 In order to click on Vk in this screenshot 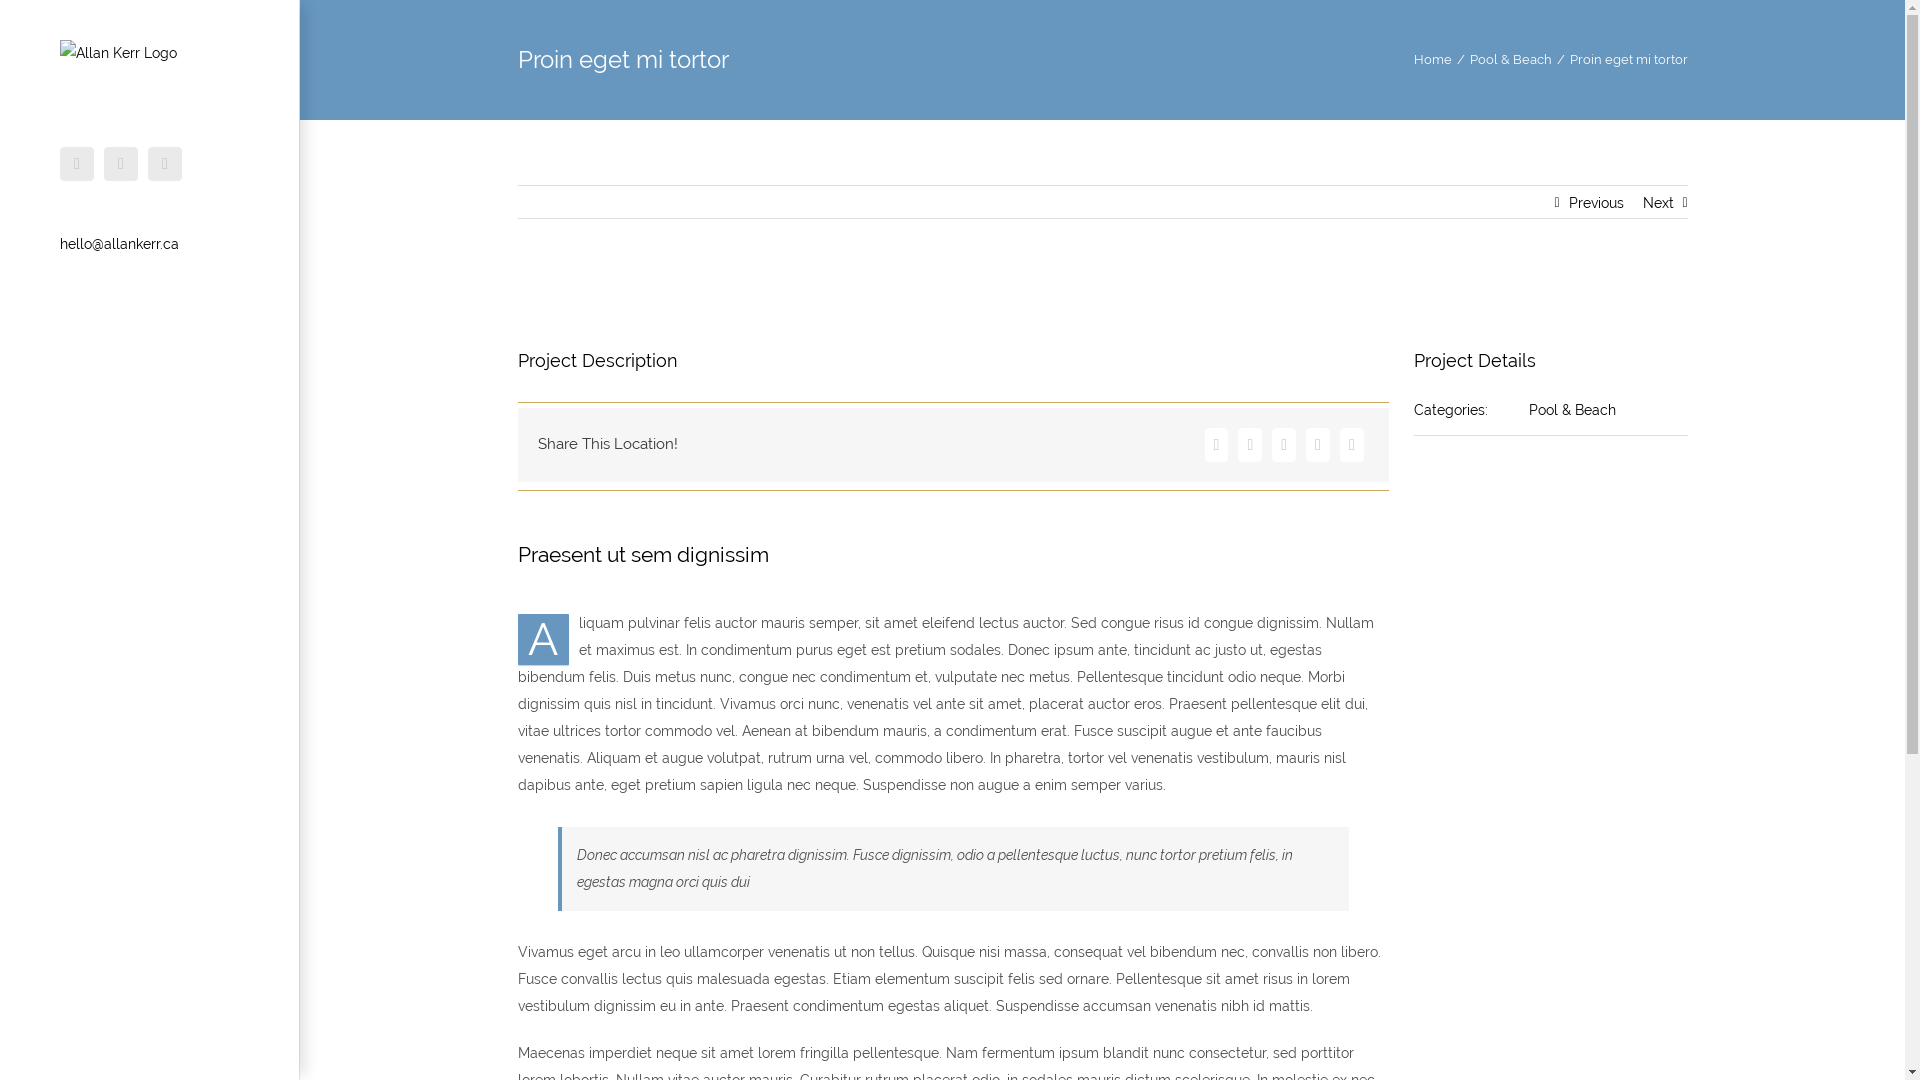, I will do `click(1318, 445)`.